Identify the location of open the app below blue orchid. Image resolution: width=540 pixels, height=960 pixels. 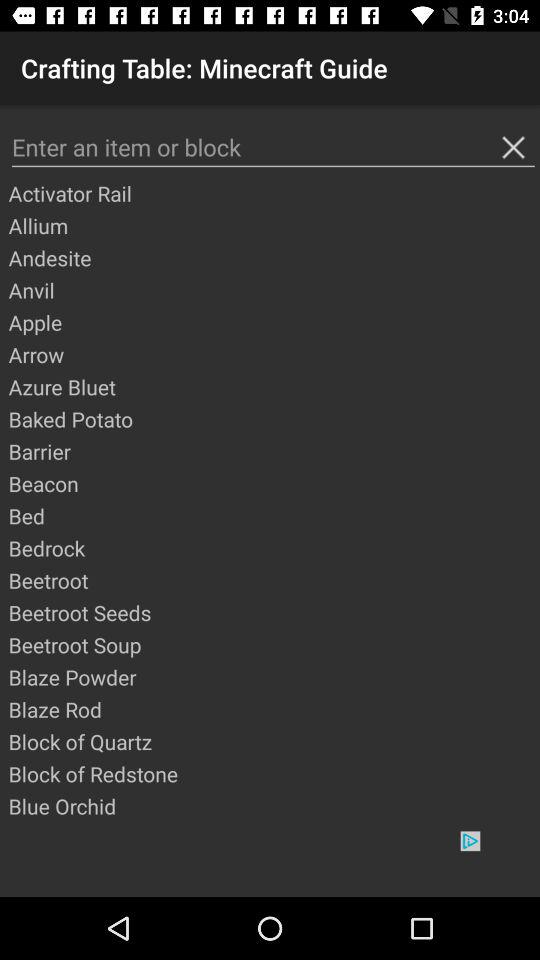
(270, 864).